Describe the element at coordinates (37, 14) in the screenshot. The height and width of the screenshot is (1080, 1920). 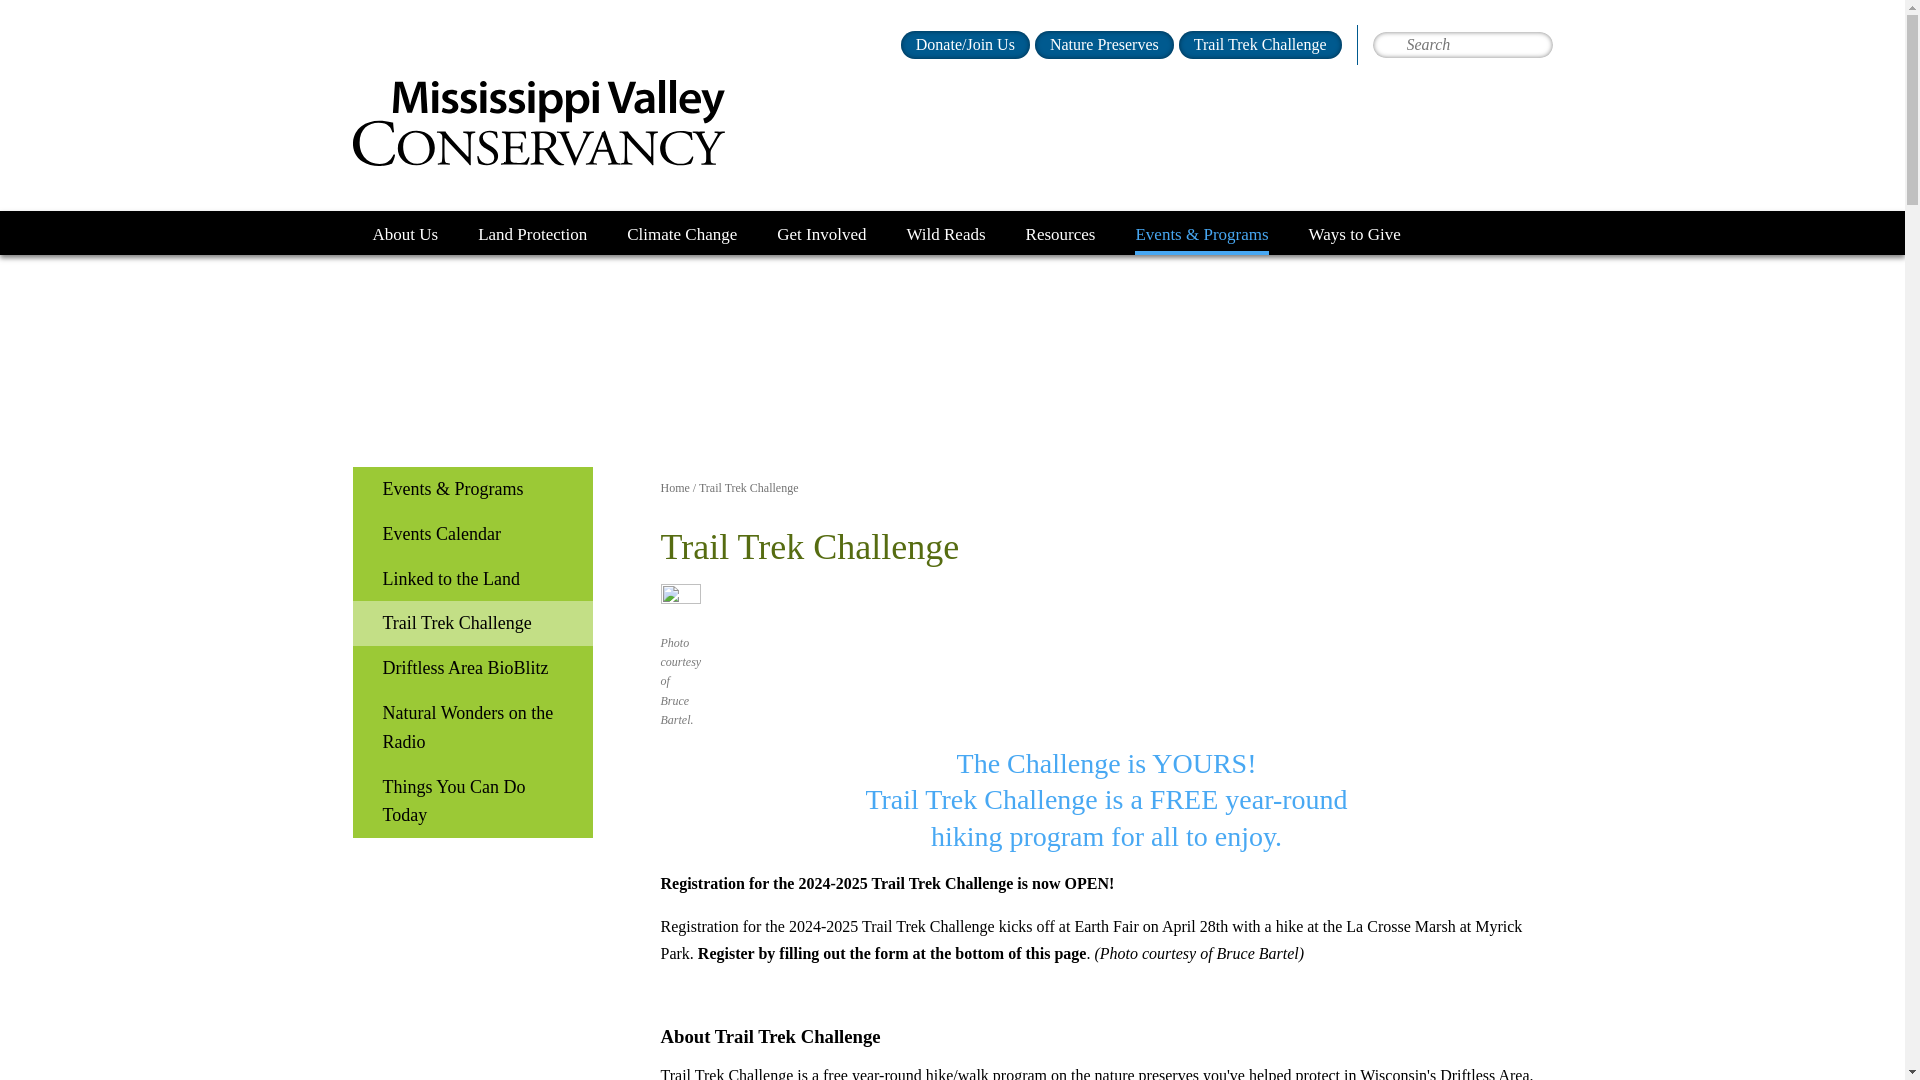
I see `Search` at that location.